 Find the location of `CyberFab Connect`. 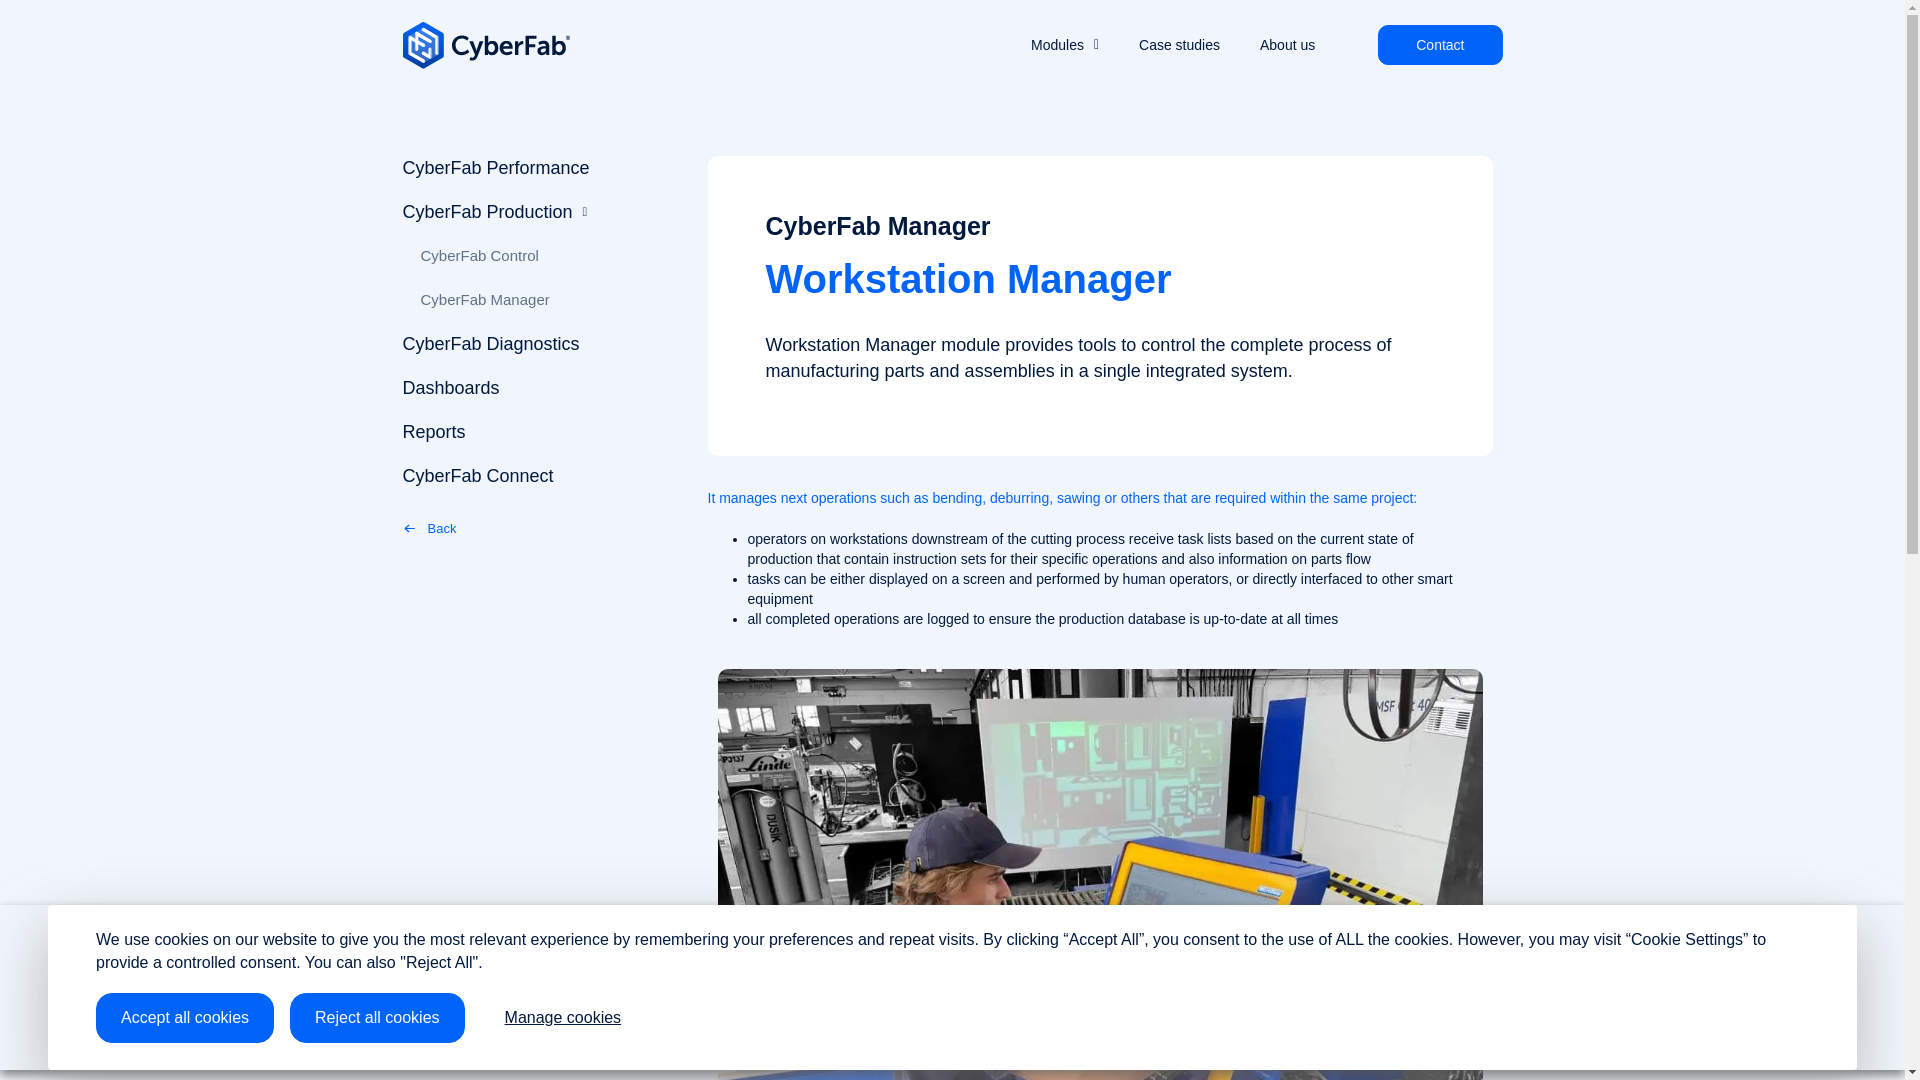

CyberFab Connect is located at coordinates (539, 475).